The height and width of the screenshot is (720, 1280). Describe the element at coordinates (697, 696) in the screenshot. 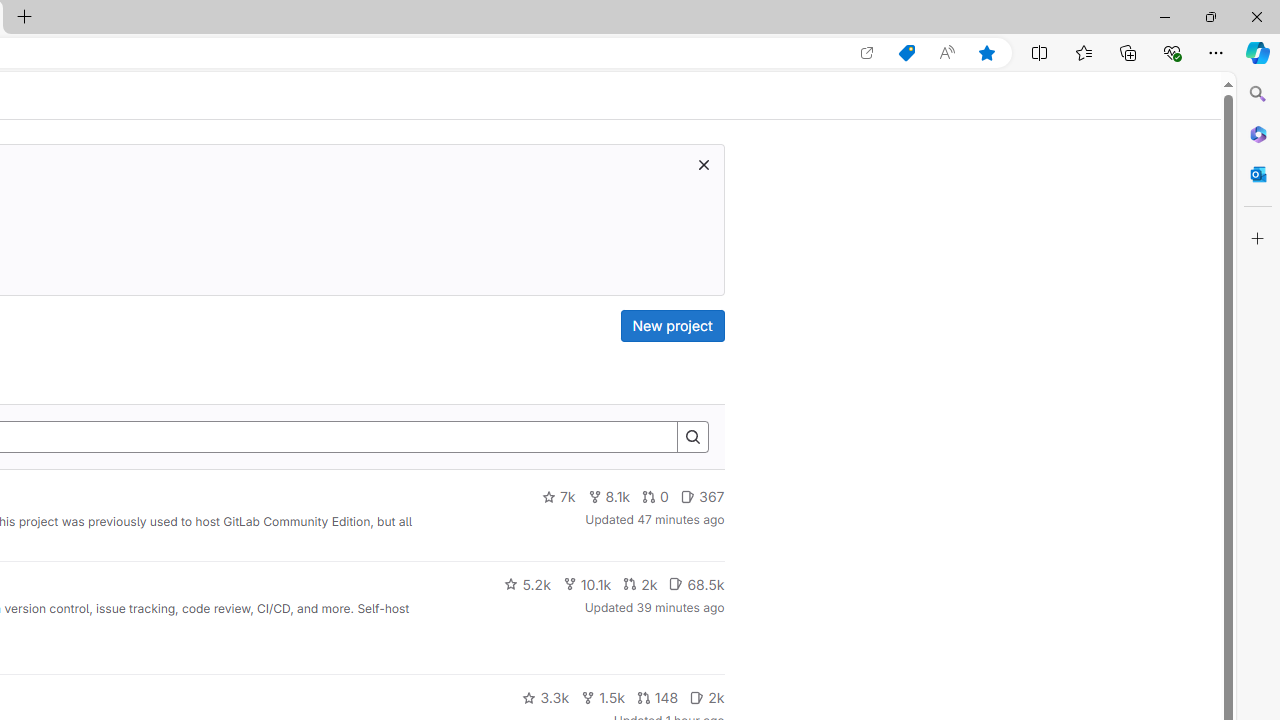

I see `Class: s14 gl-mr-2` at that location.